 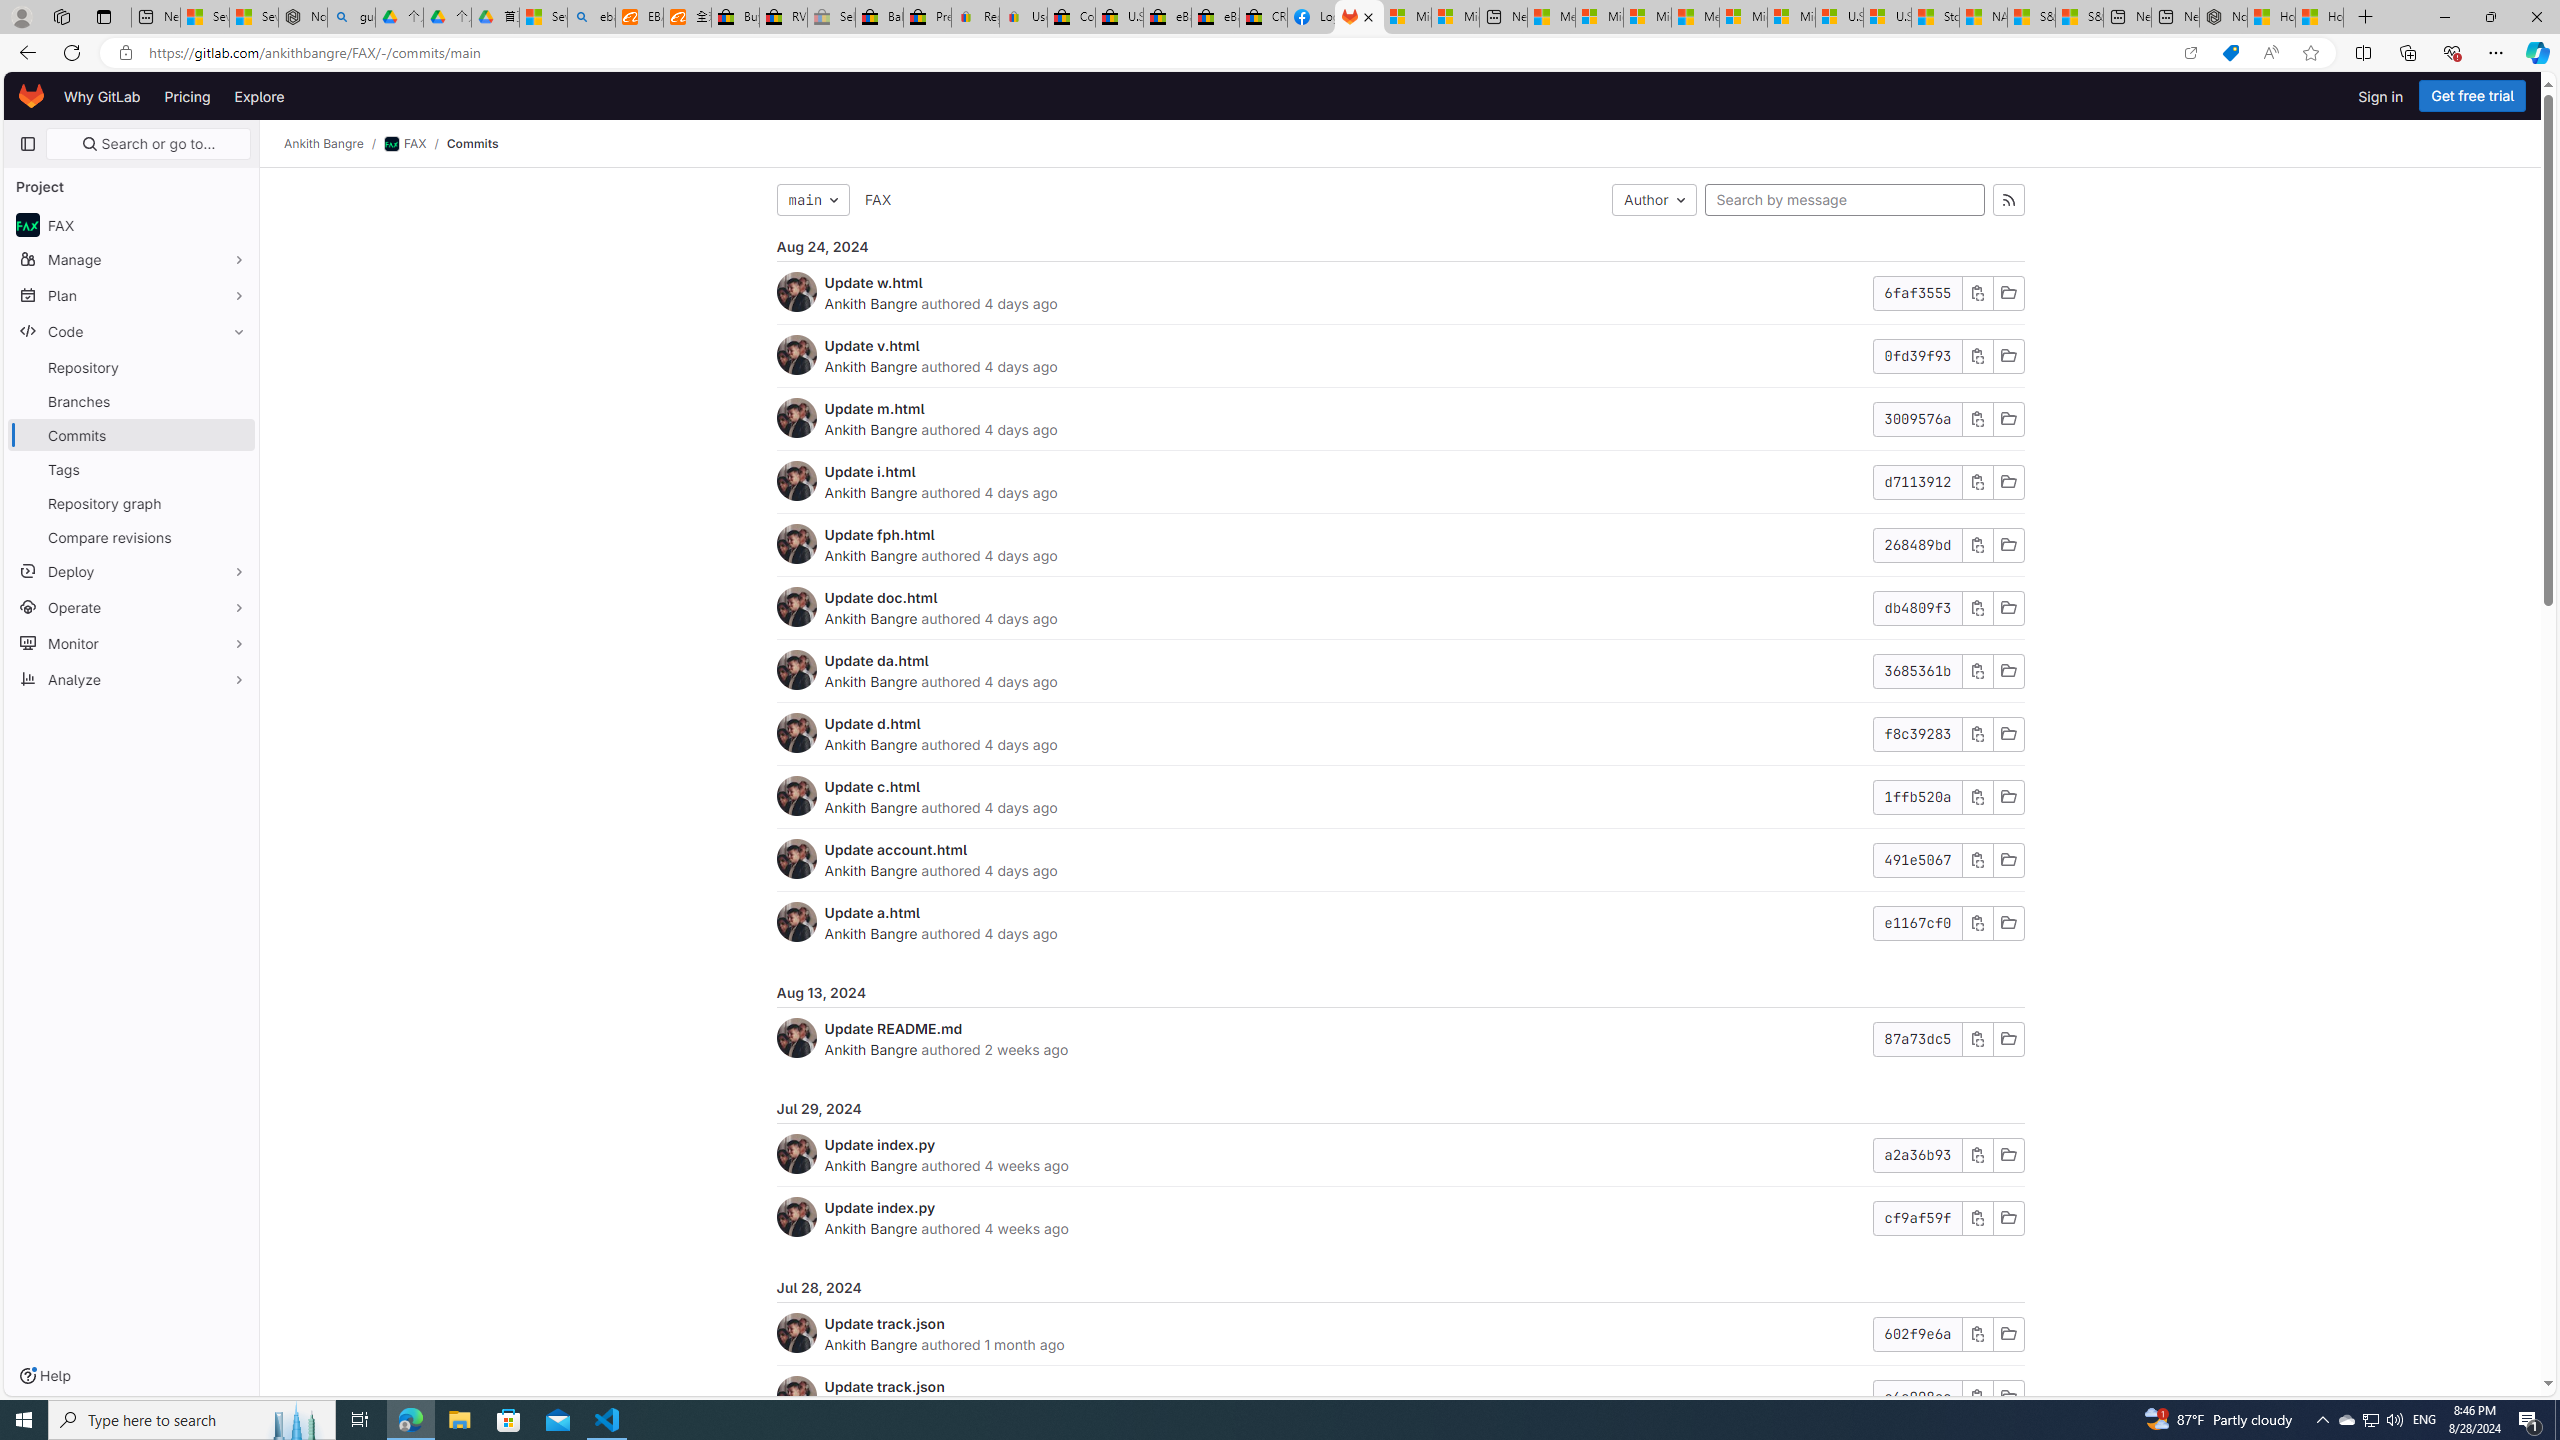 What do you see at coordinates (1400, 1109) in the screenshot?
I see `Jul 29, 2024` at bounding box center [1400, 1109].